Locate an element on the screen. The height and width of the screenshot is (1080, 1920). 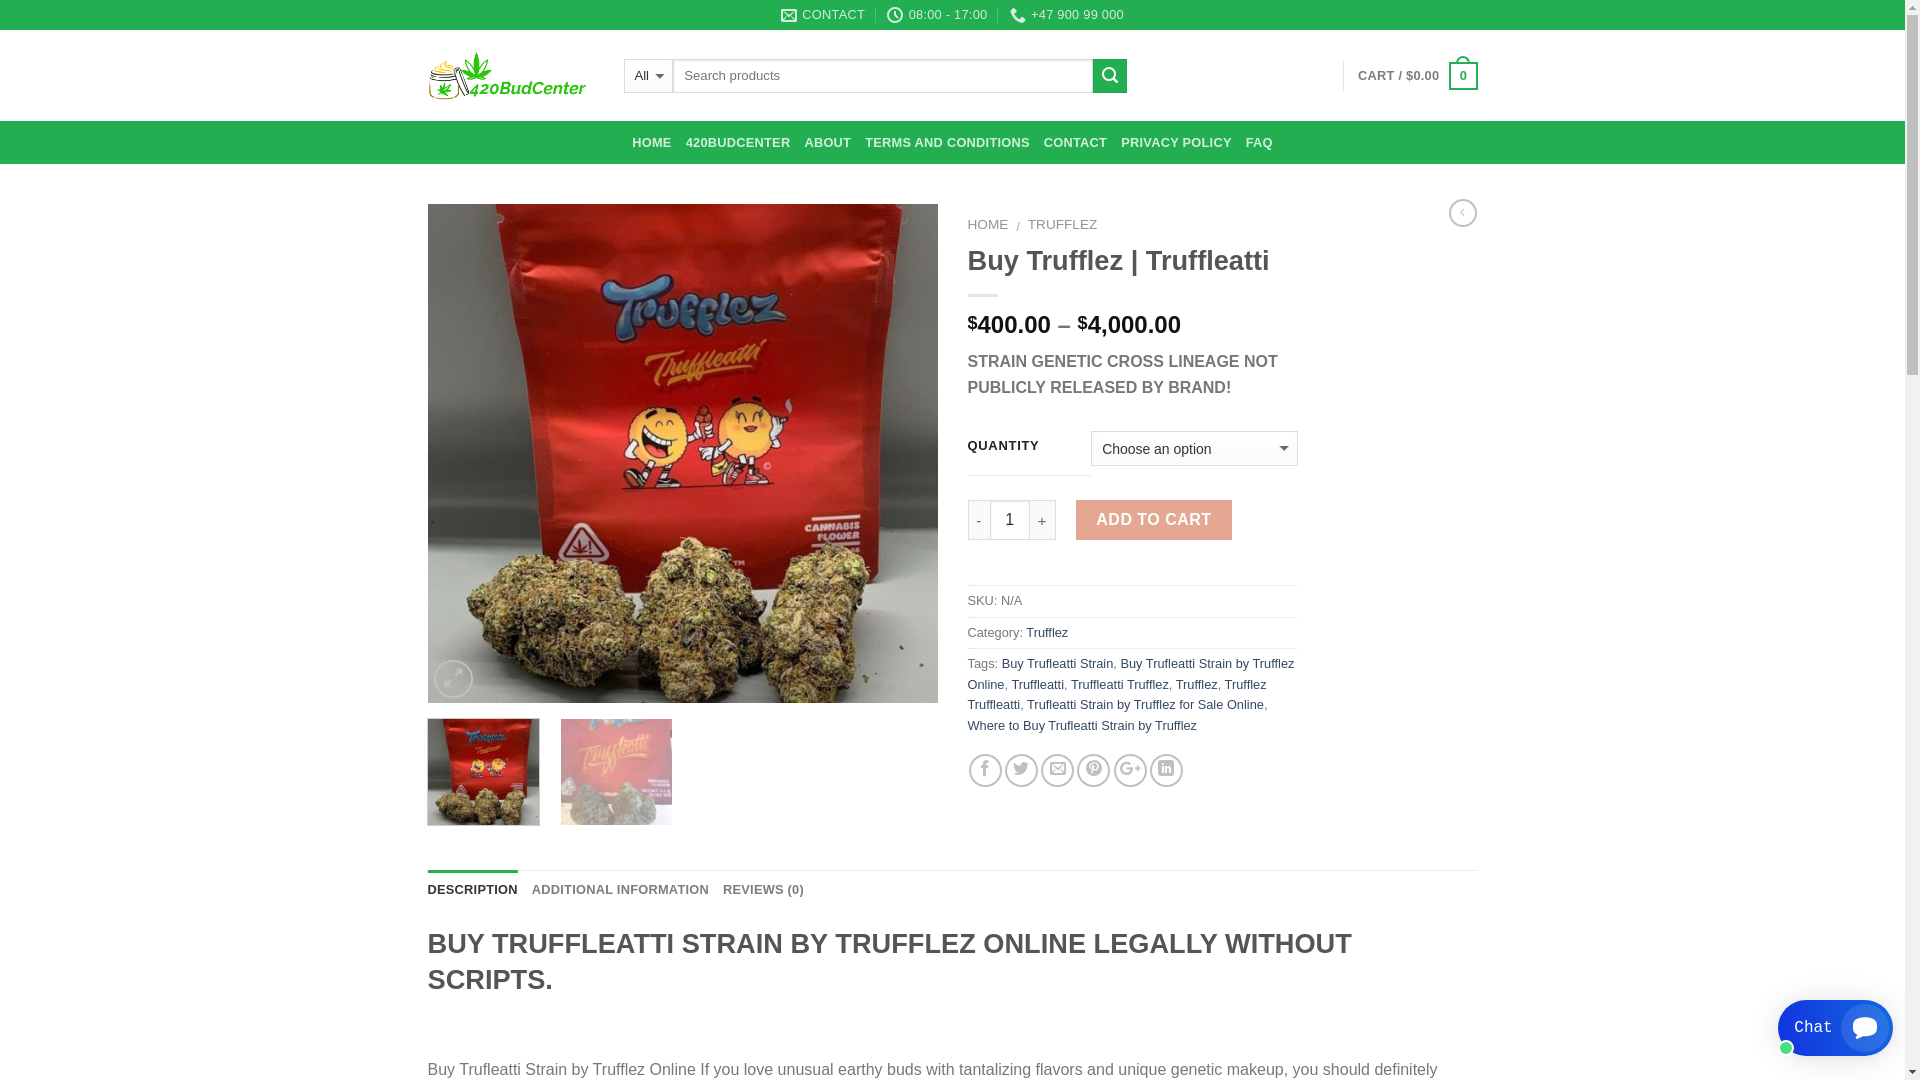
CONTACT is located at coordinates (823, 15).